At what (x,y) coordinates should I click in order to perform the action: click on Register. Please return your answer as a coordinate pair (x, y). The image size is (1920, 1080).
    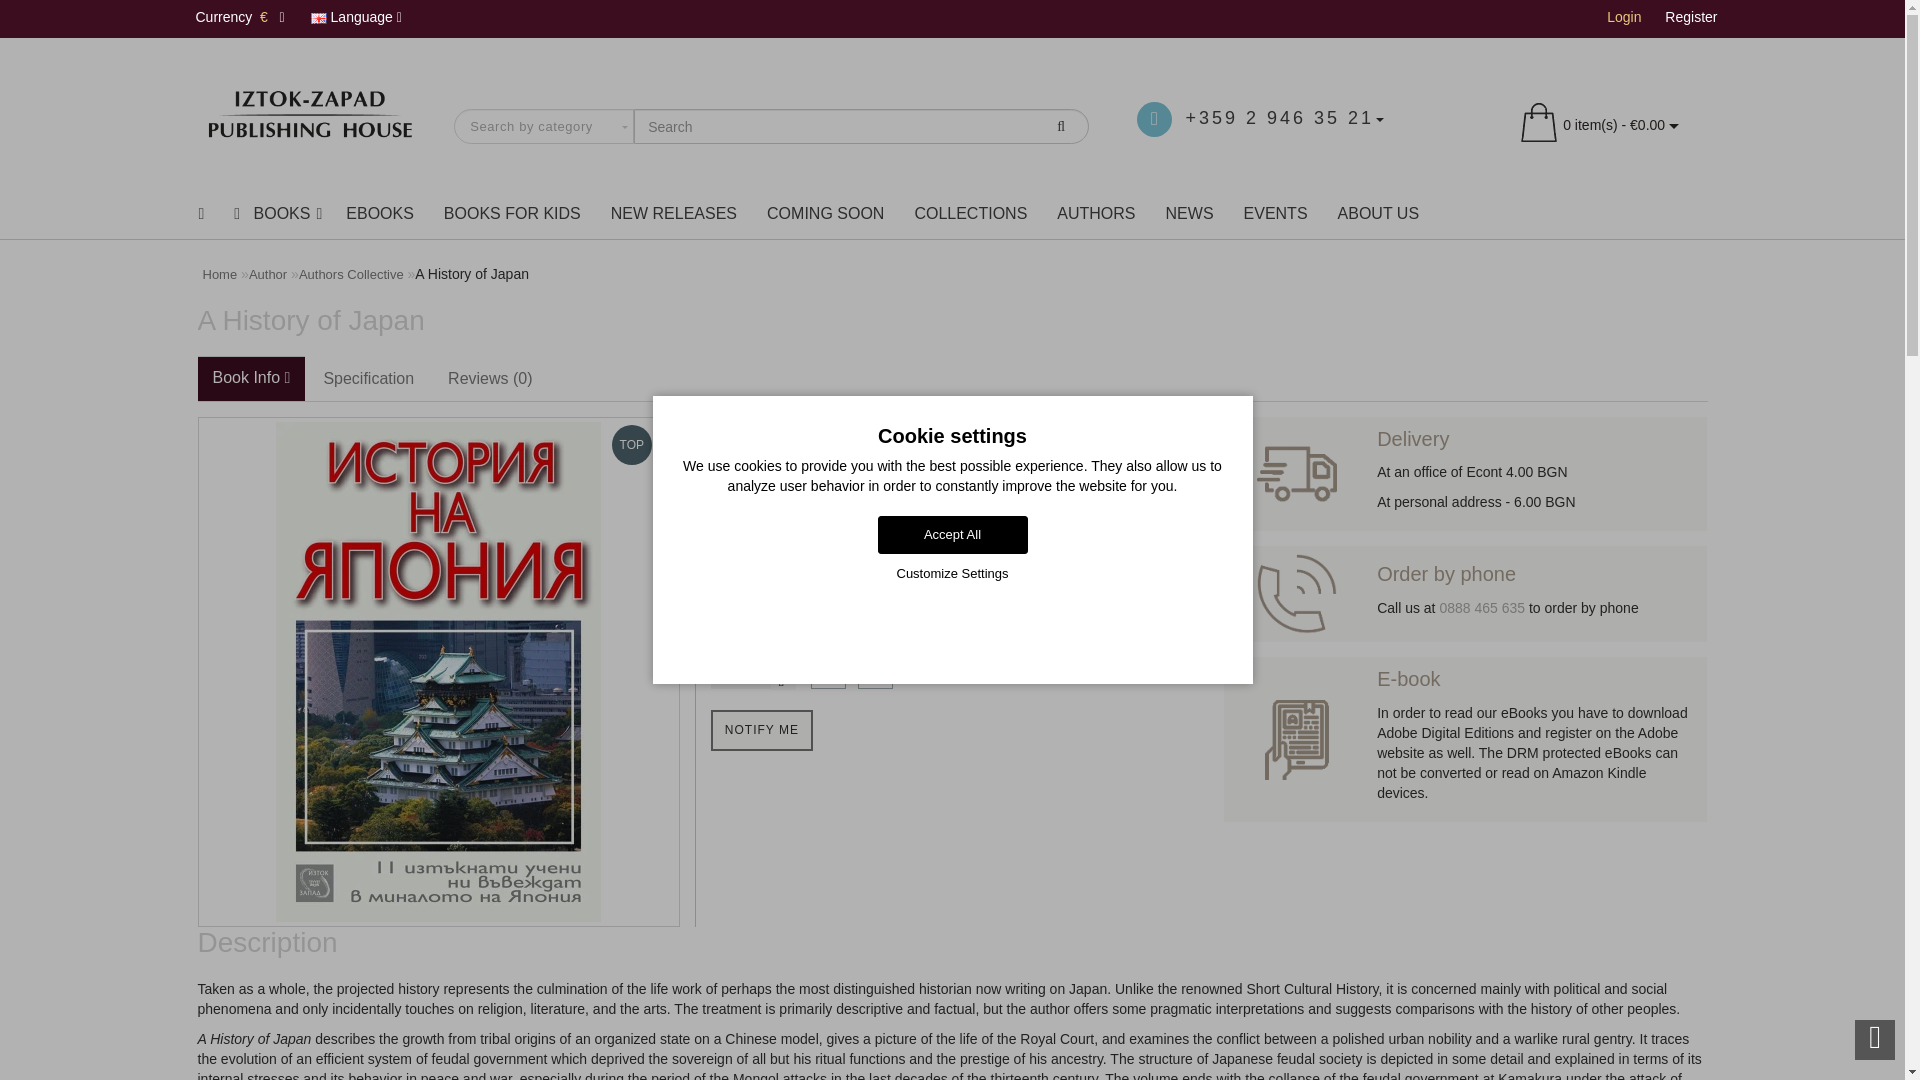
    Looking at the image, I should click on (1690, 16).